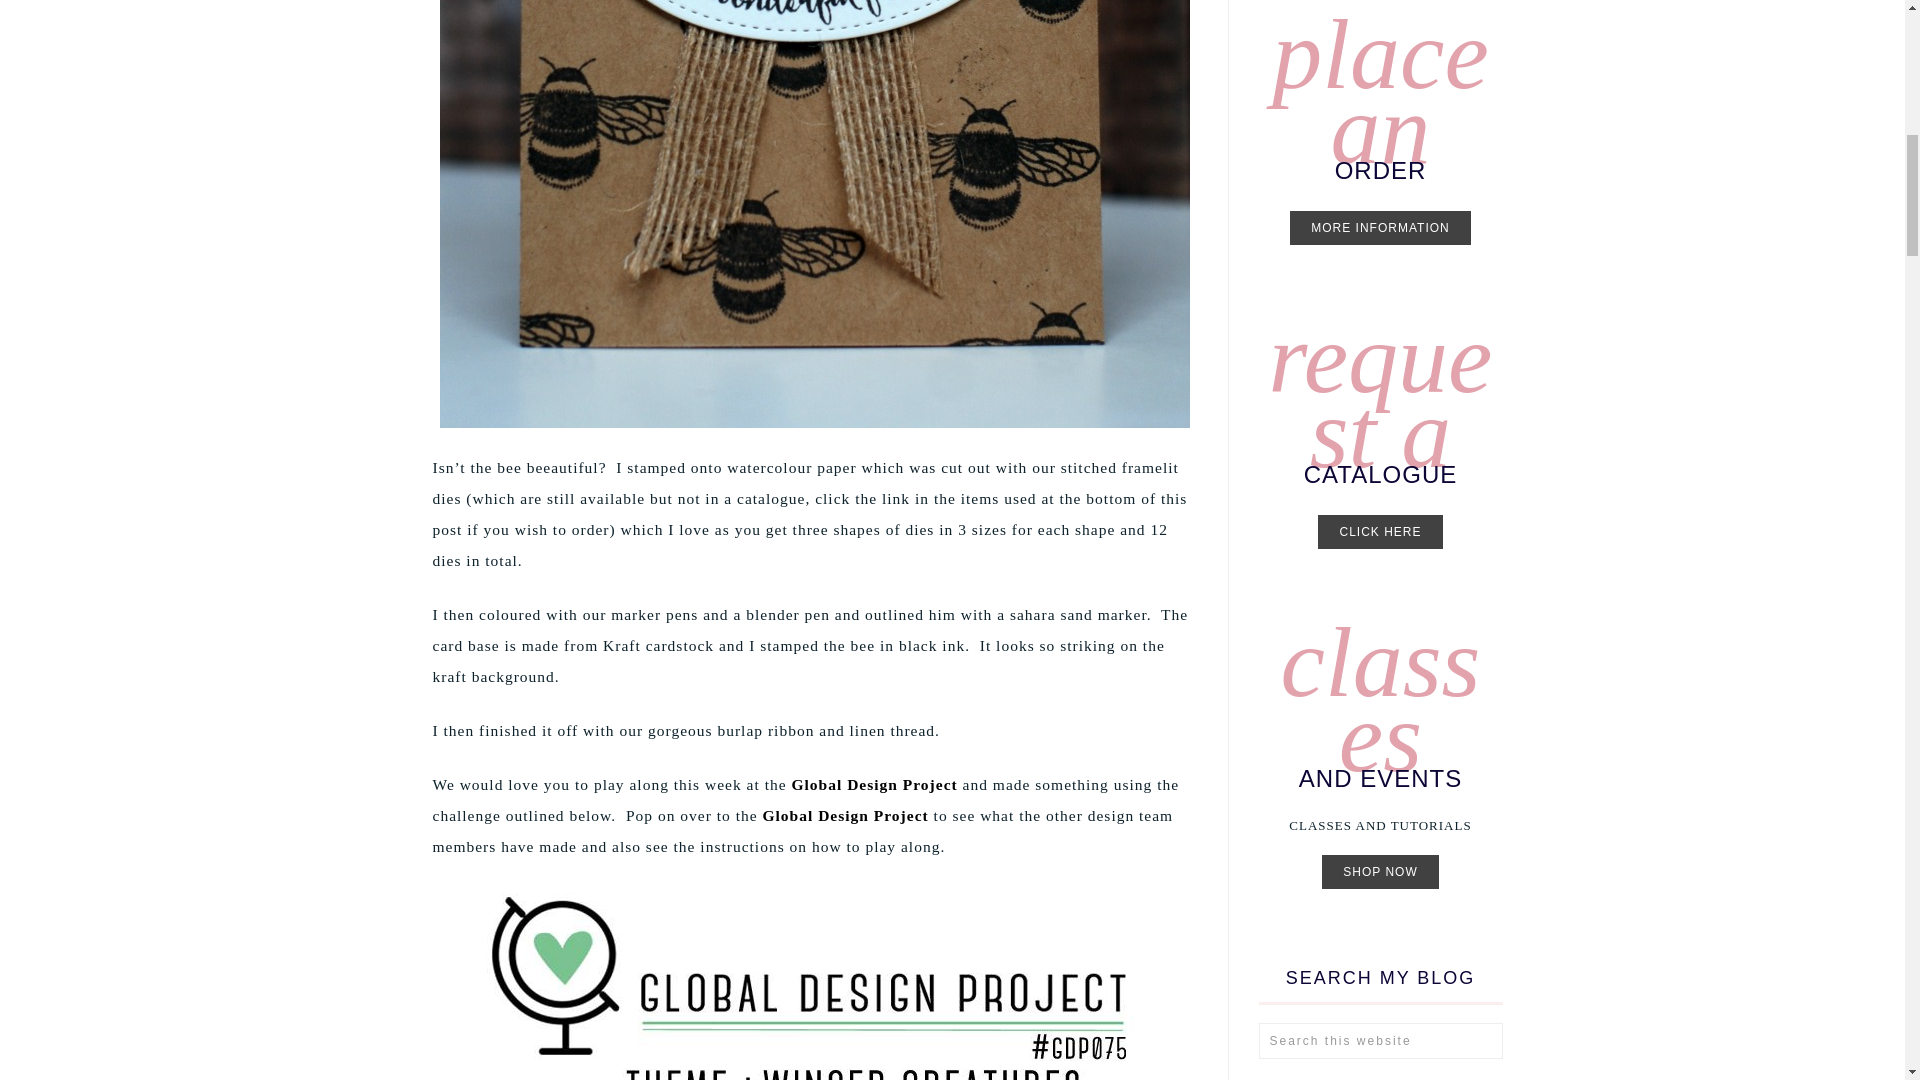  Describe the element at coordinates (844, 815) in the screenshot. I see `Global Design Project` at that location.